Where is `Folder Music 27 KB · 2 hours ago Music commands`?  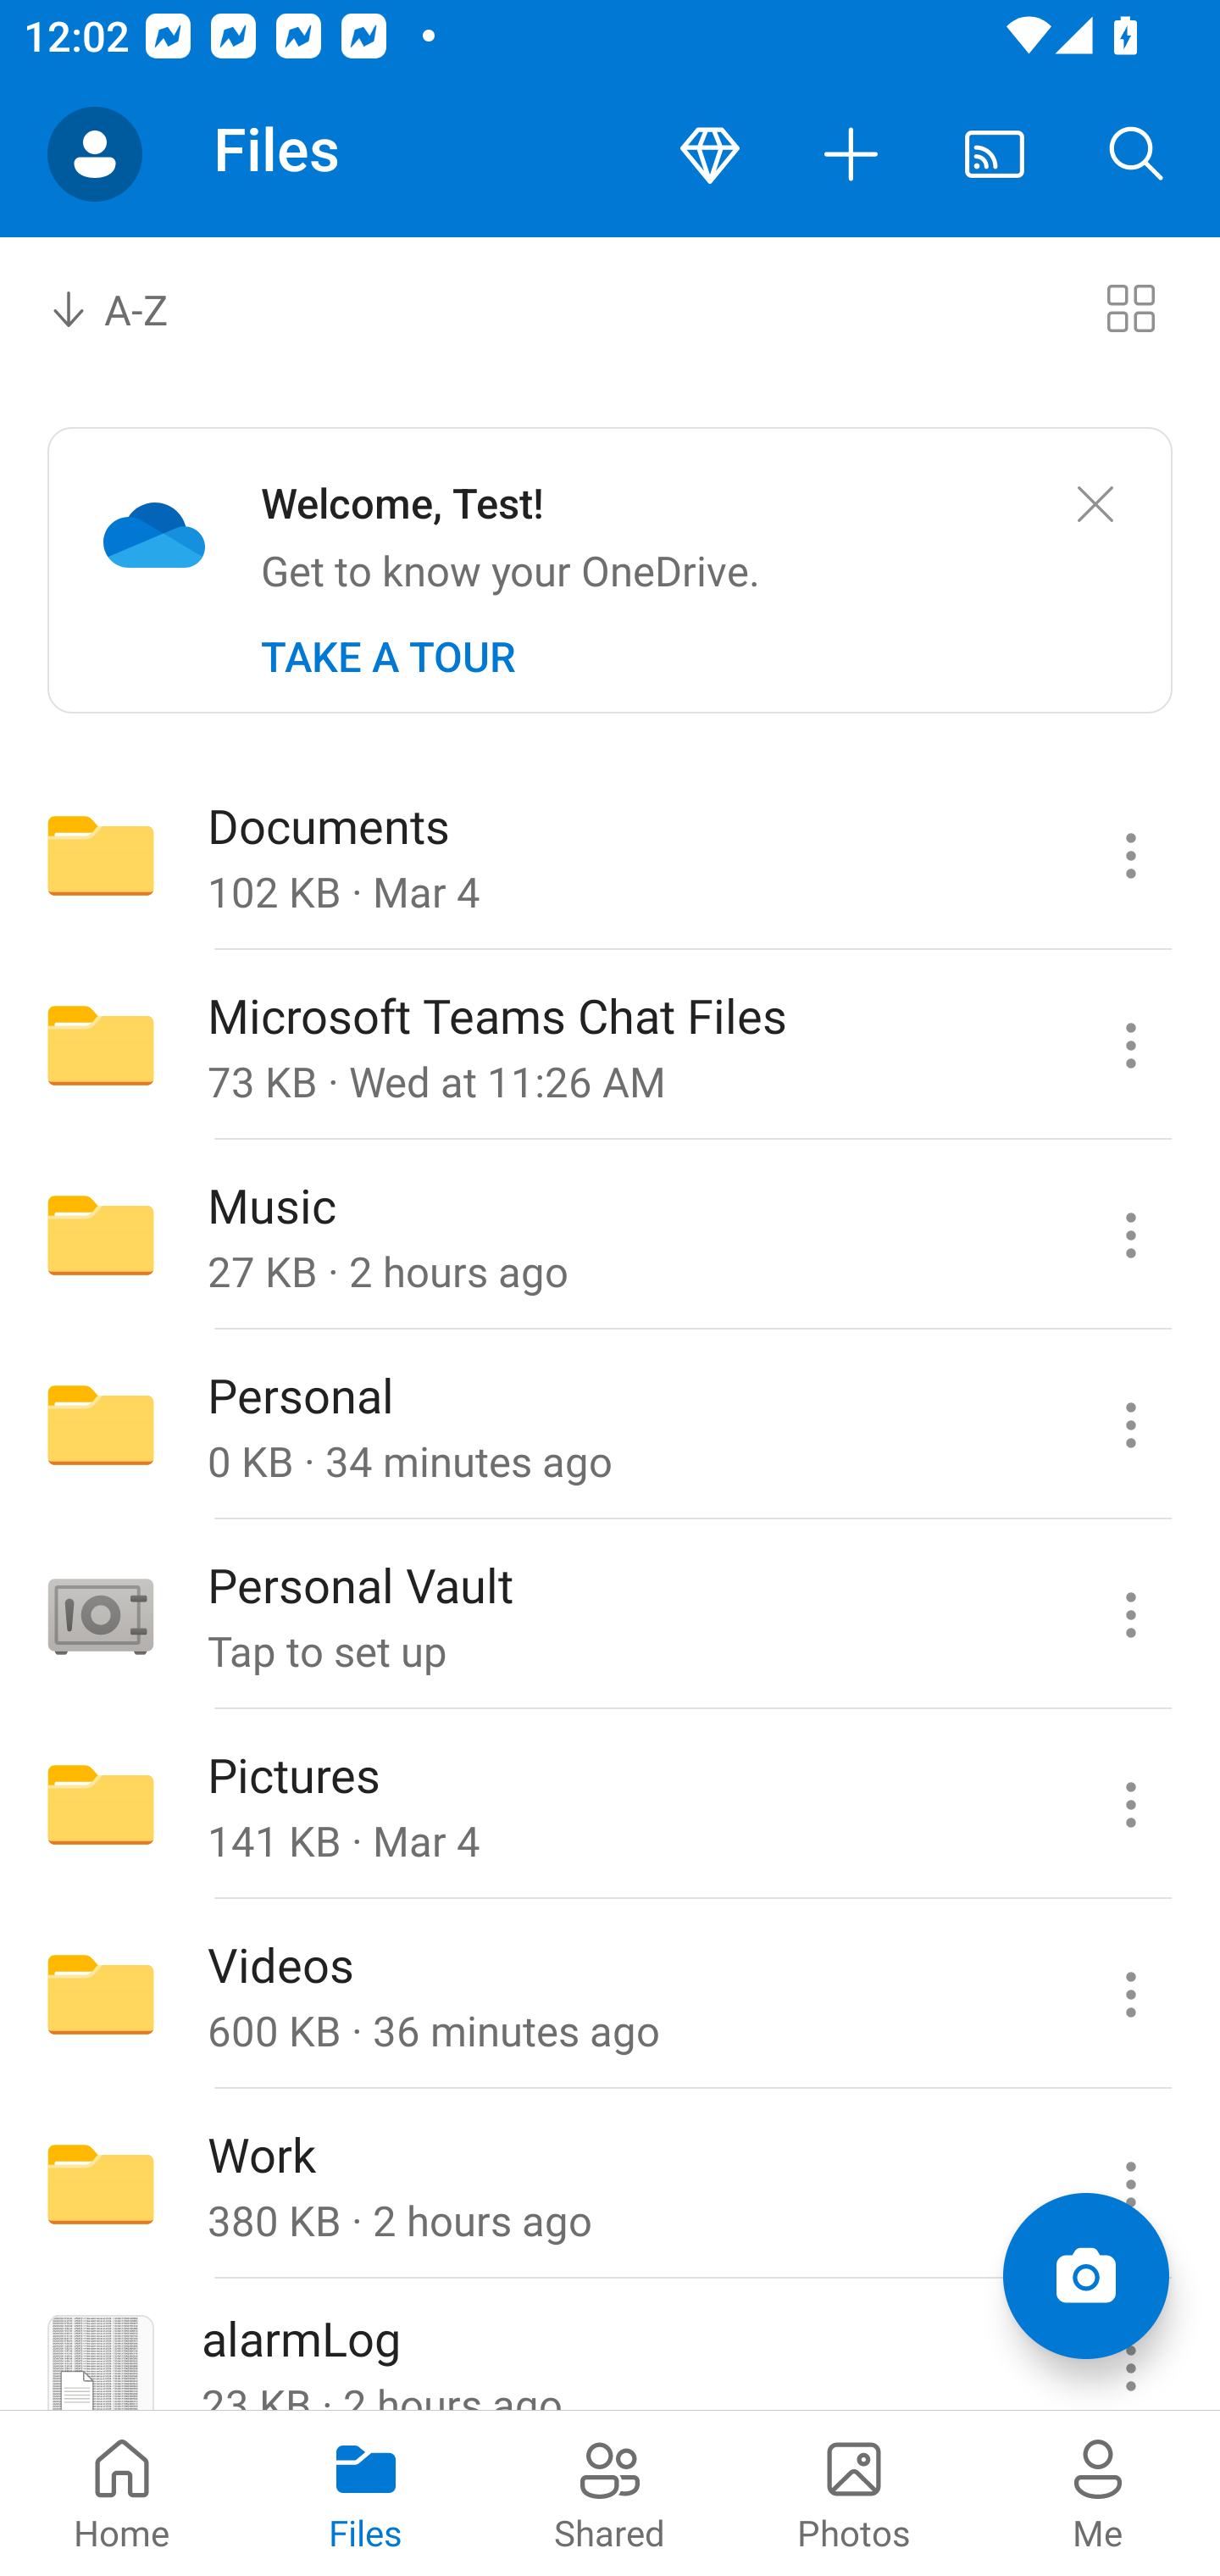 Folder Music 27 KB · 2 hours ago Music commands is located at coordinates (610, 1235).